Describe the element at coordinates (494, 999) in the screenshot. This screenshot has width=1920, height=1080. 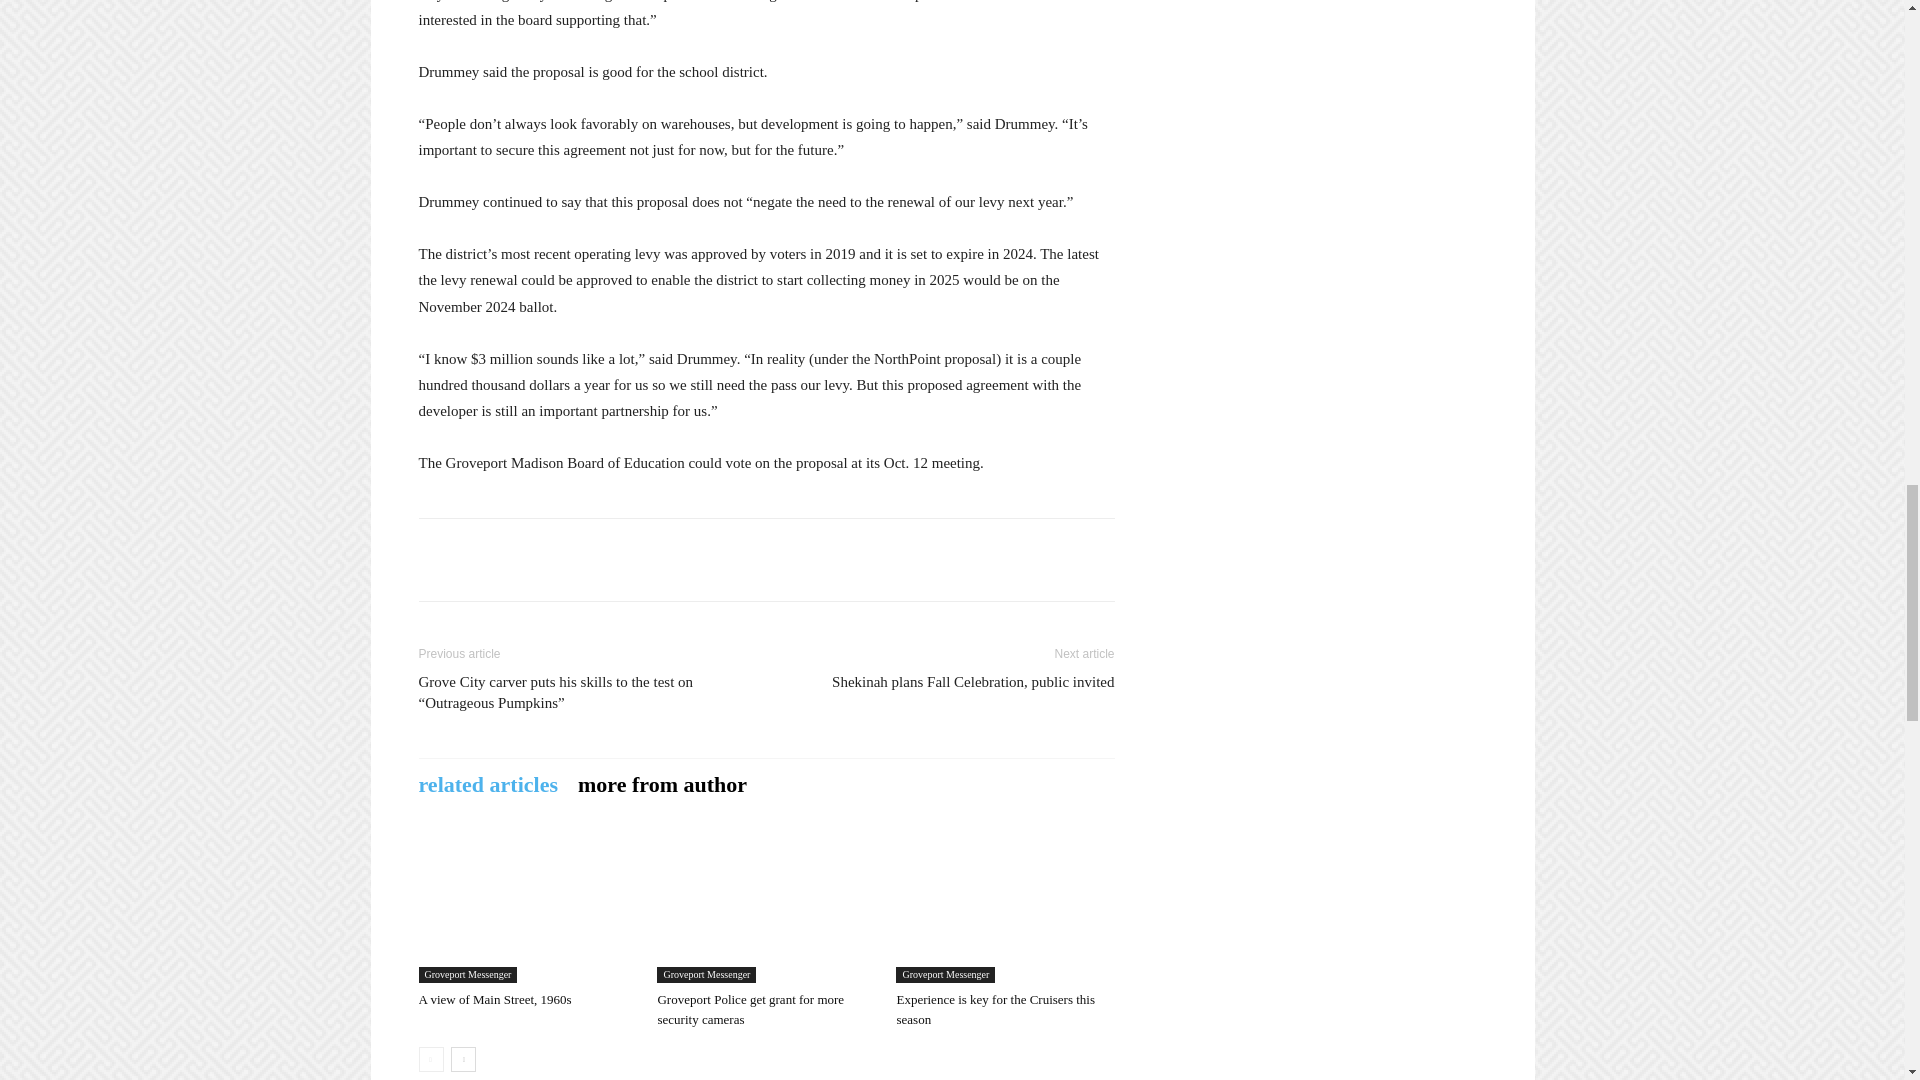
I see `A view of Main Street, 1960s` at that location.